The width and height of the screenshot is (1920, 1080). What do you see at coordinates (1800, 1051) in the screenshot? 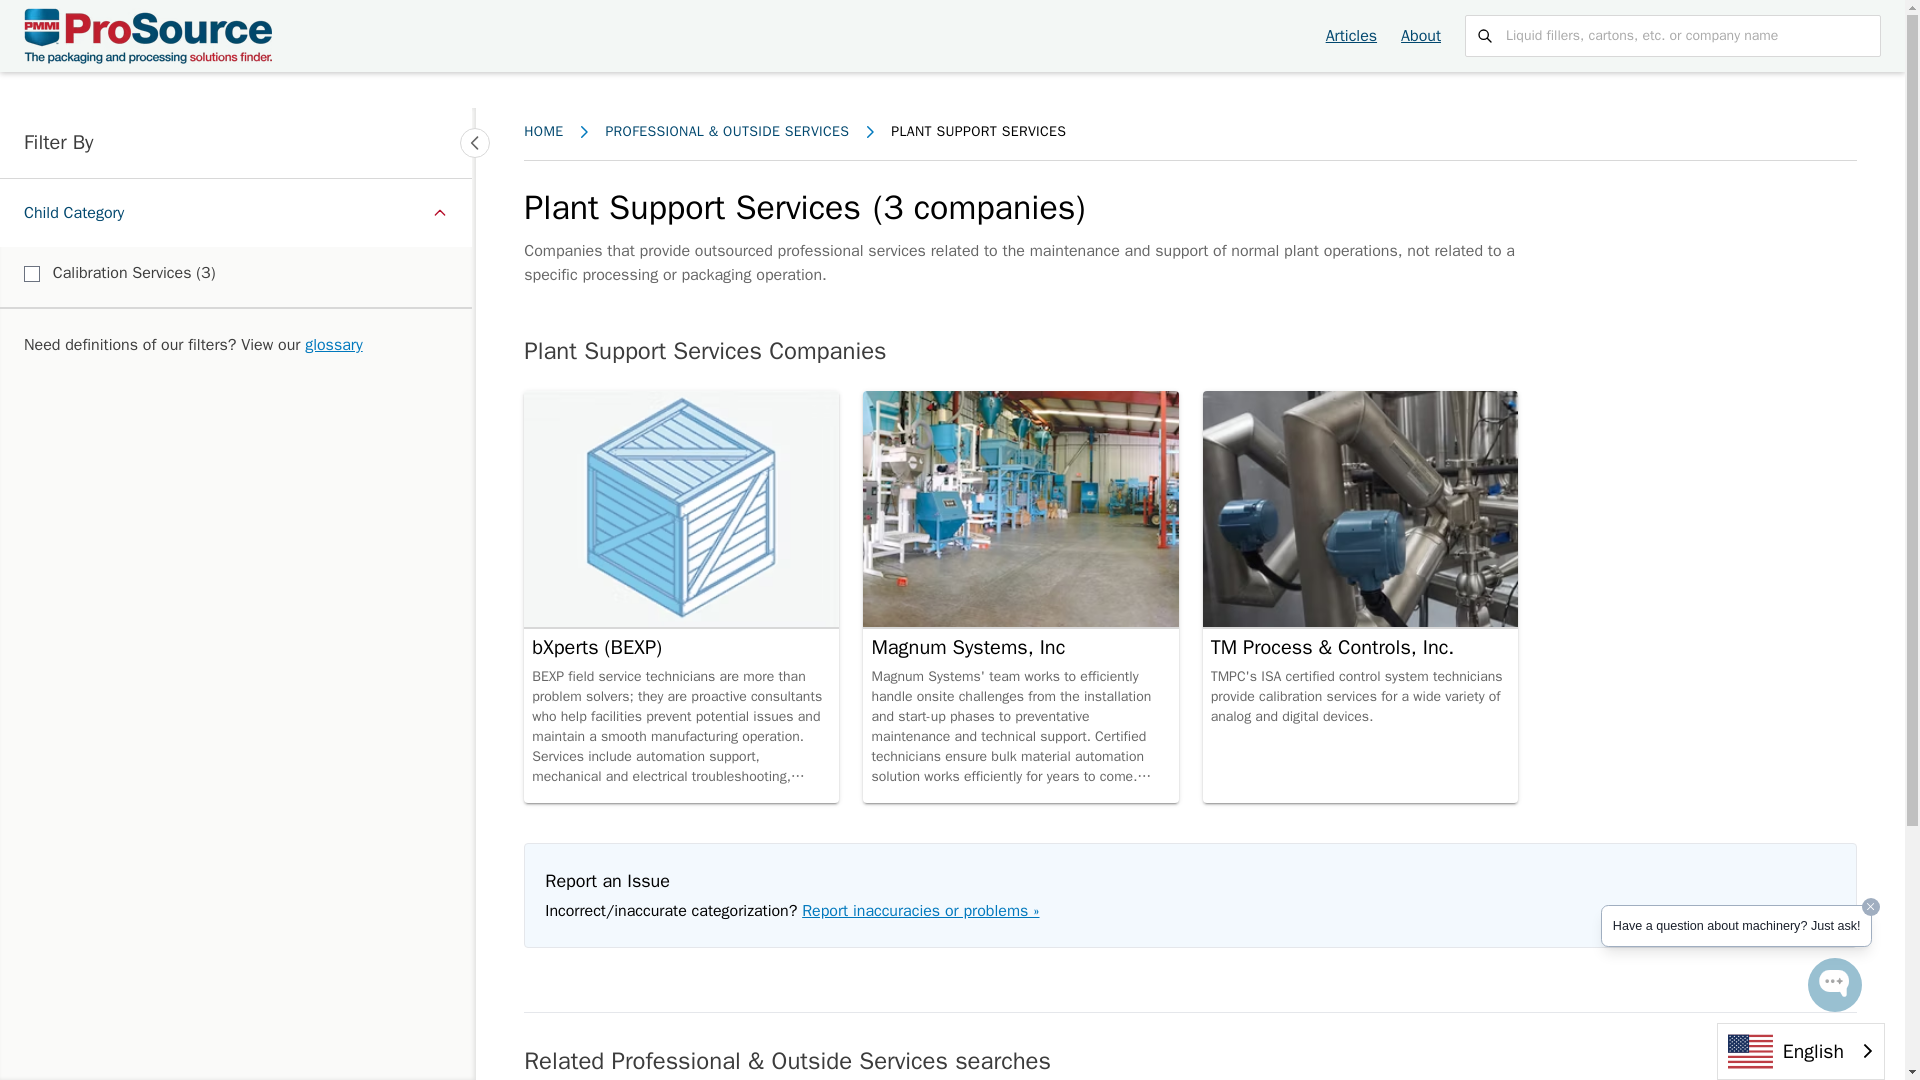
I see `English` at bounding box center [1800, 1051].